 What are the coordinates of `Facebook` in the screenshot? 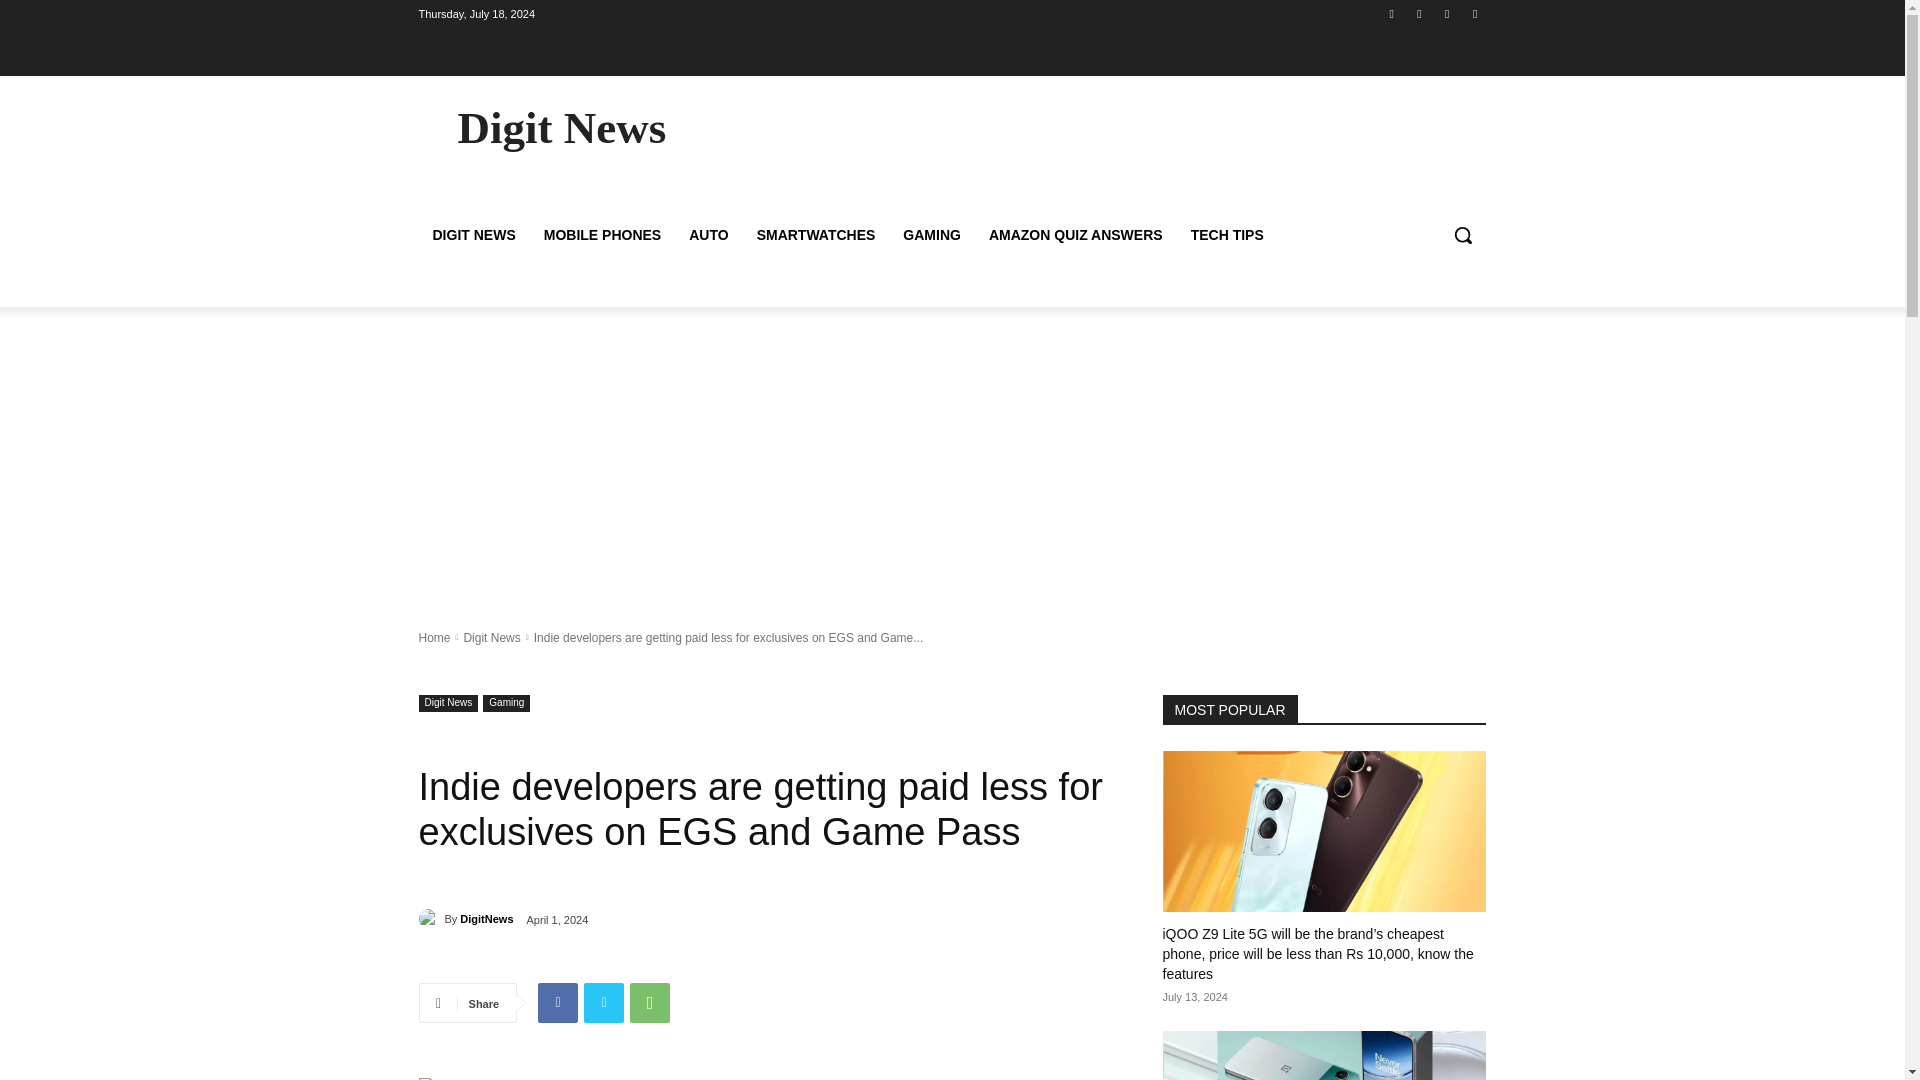 It's located at (557, 1002).